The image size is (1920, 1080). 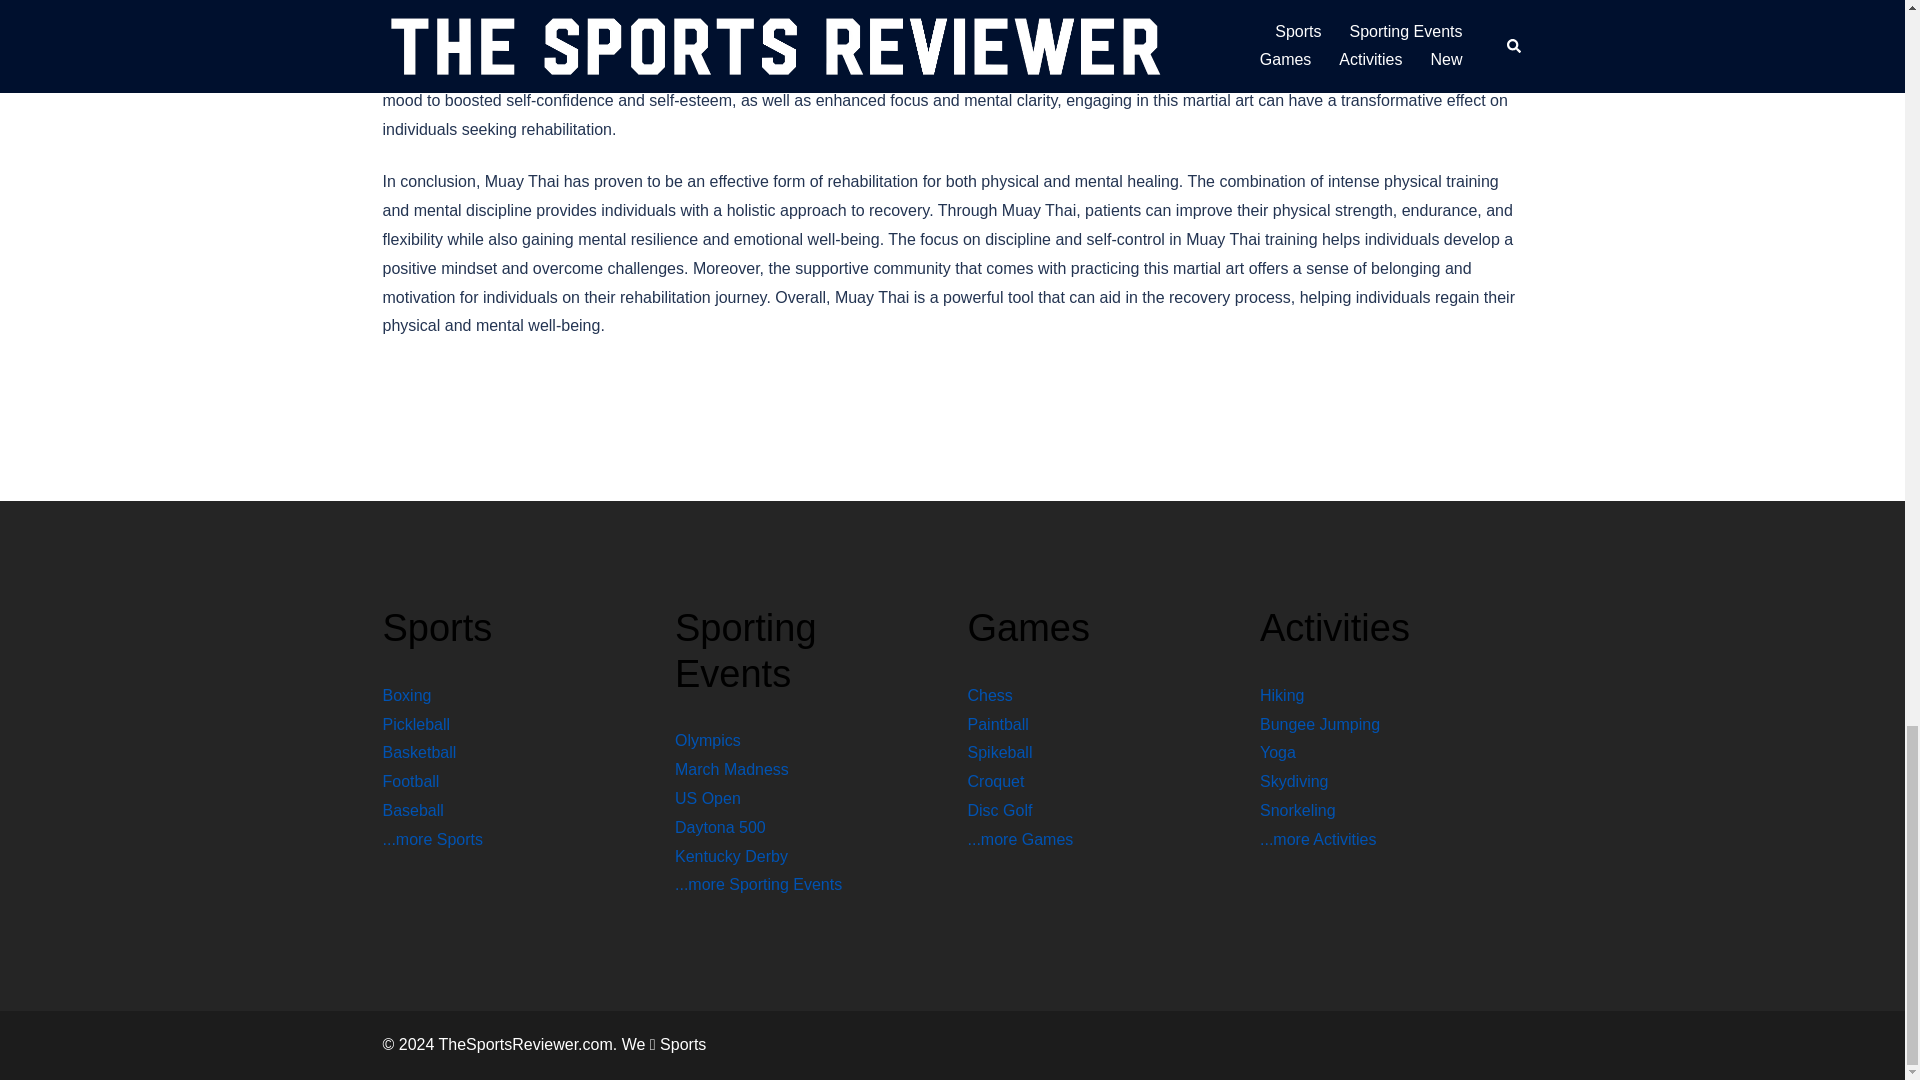 I want to click on ...more Sporting Events, so click(x=758, y=884).